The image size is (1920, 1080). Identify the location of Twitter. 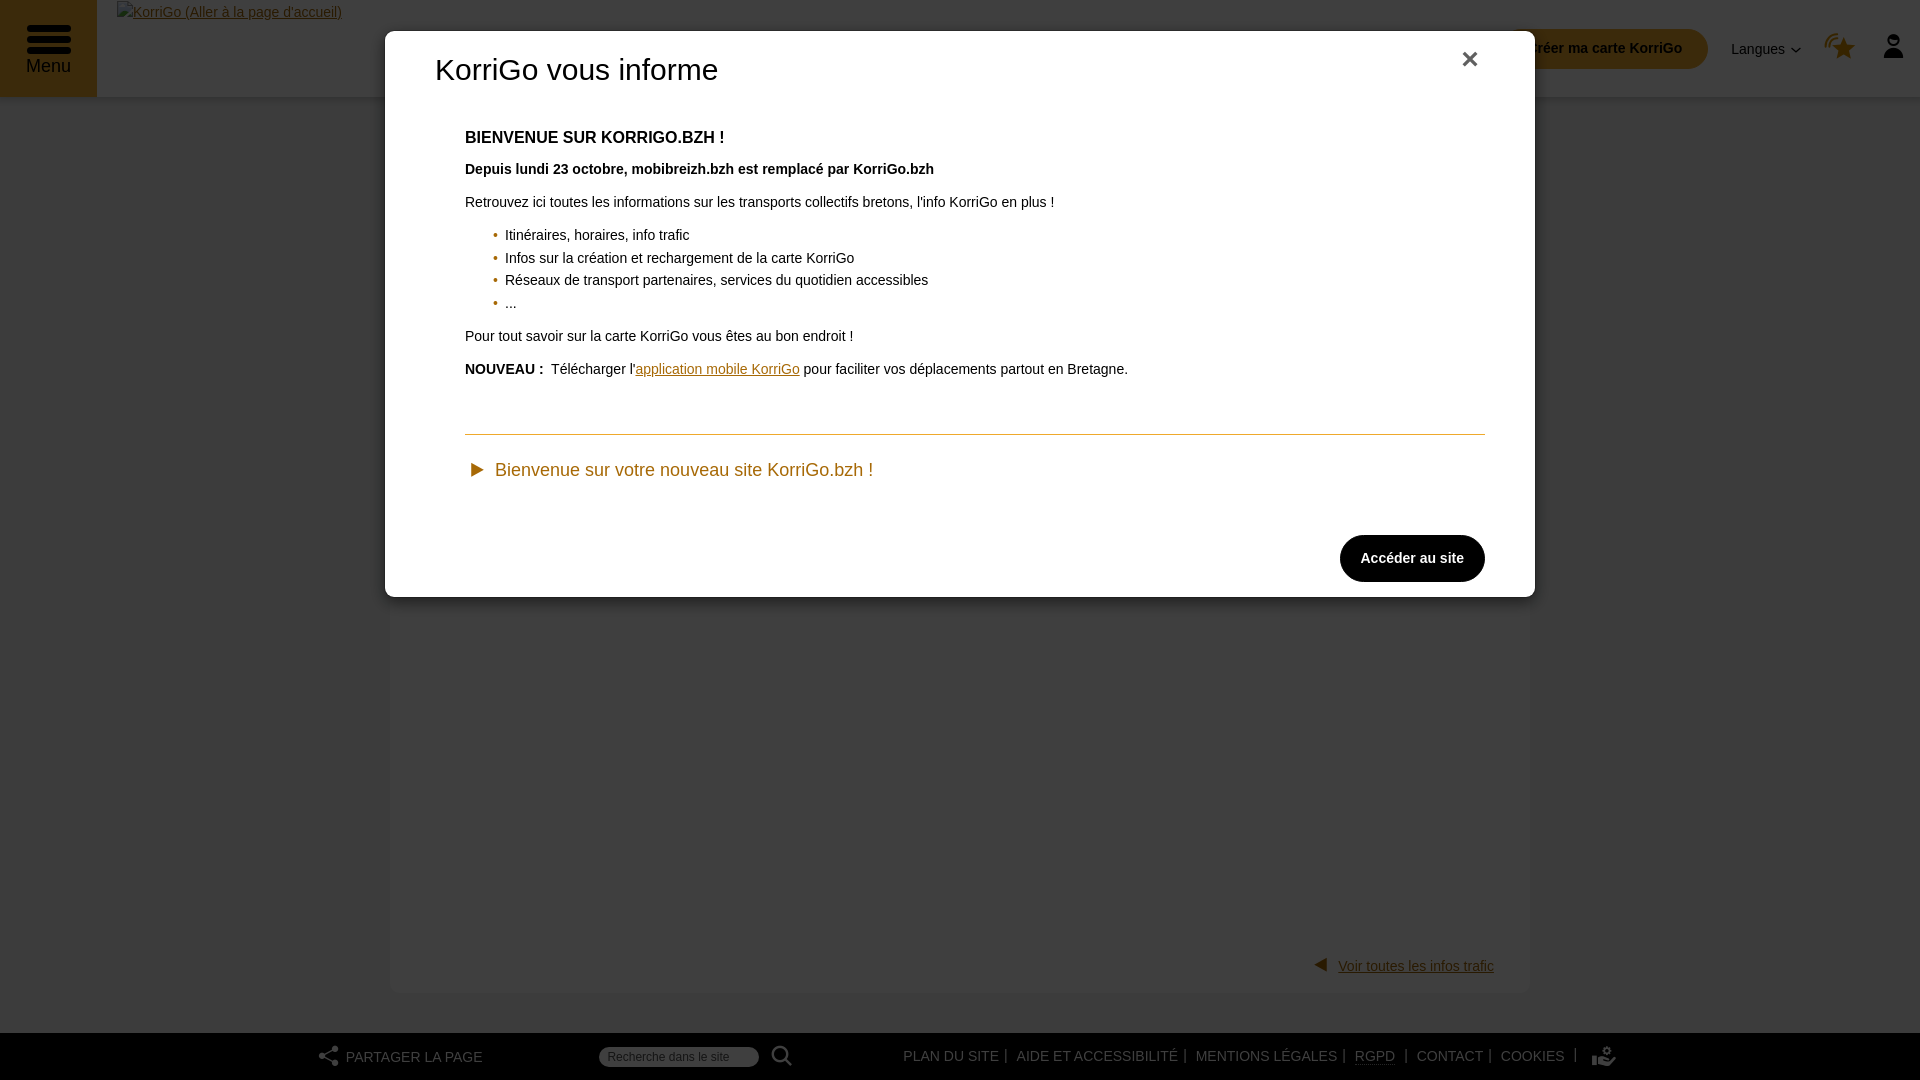
(1462, 293).